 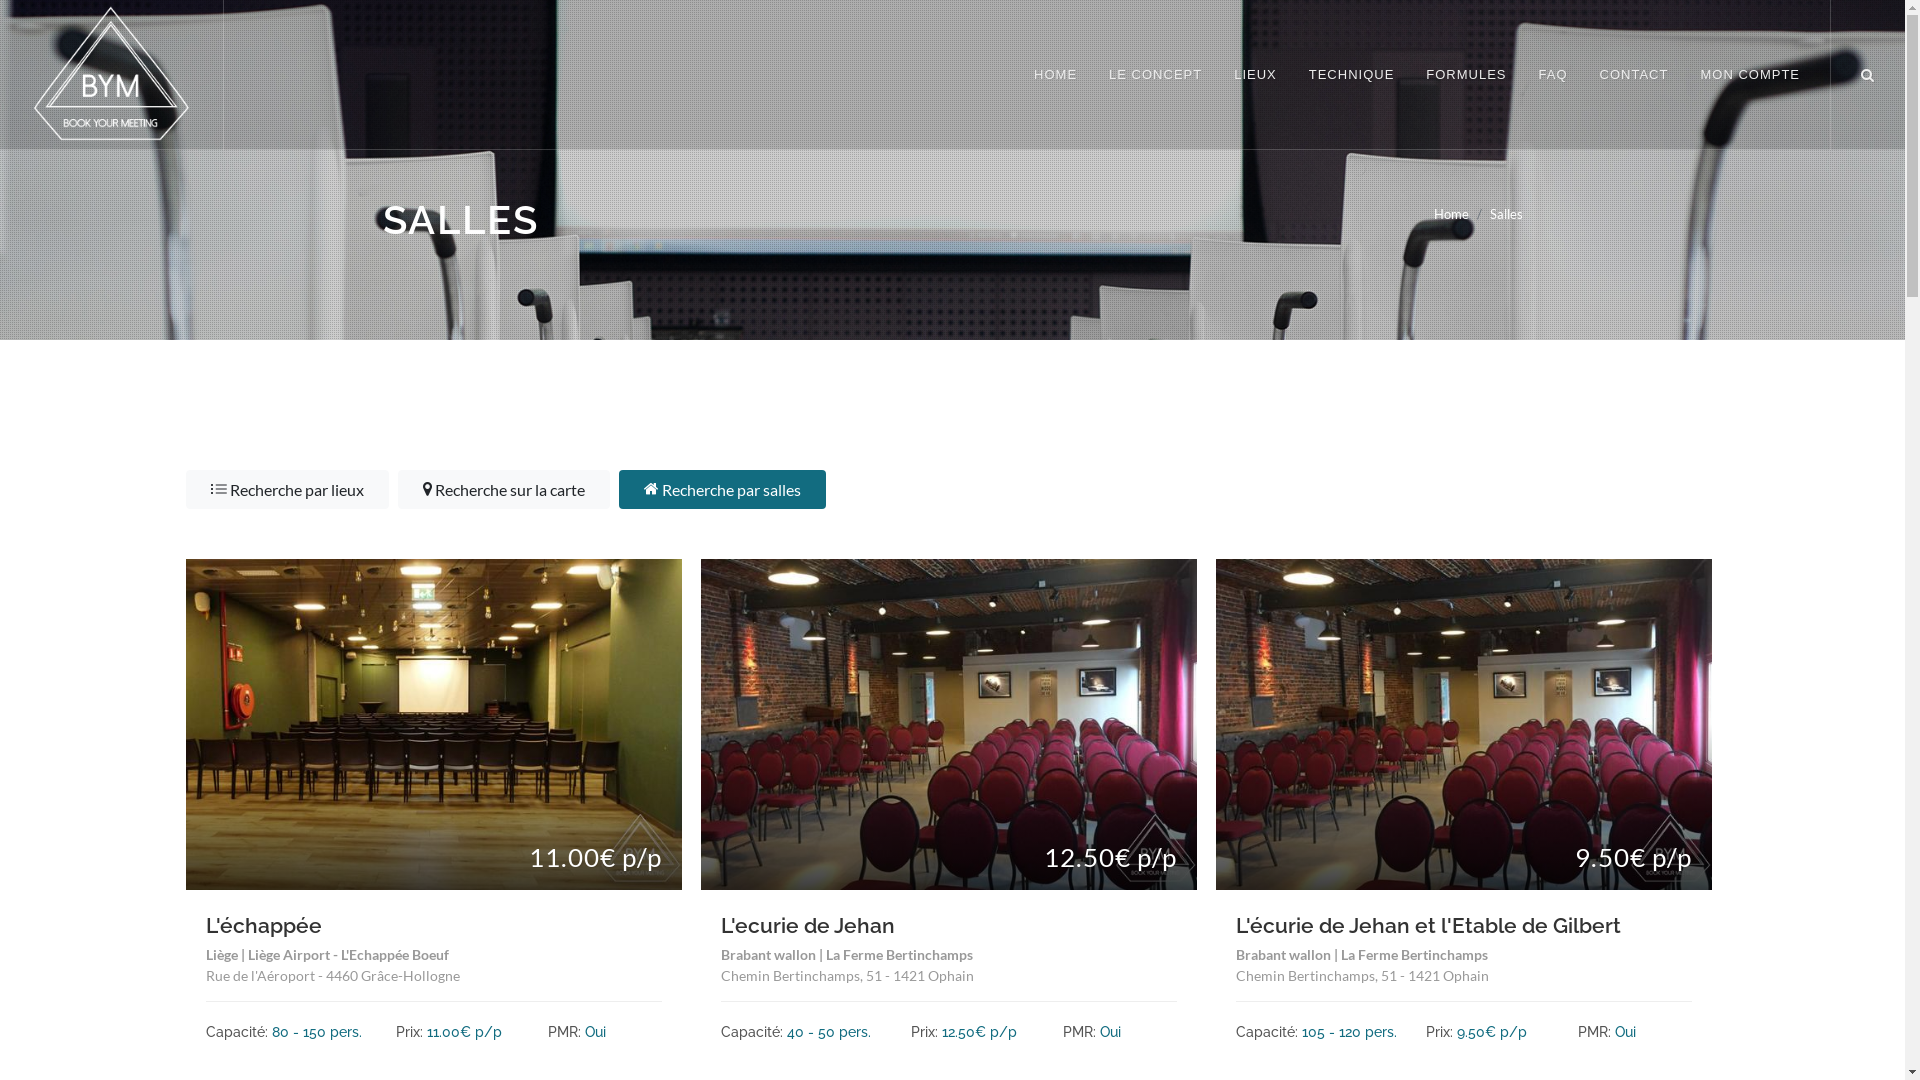 I want to click on Recherche sur la carte, so click(x=504, y=489).